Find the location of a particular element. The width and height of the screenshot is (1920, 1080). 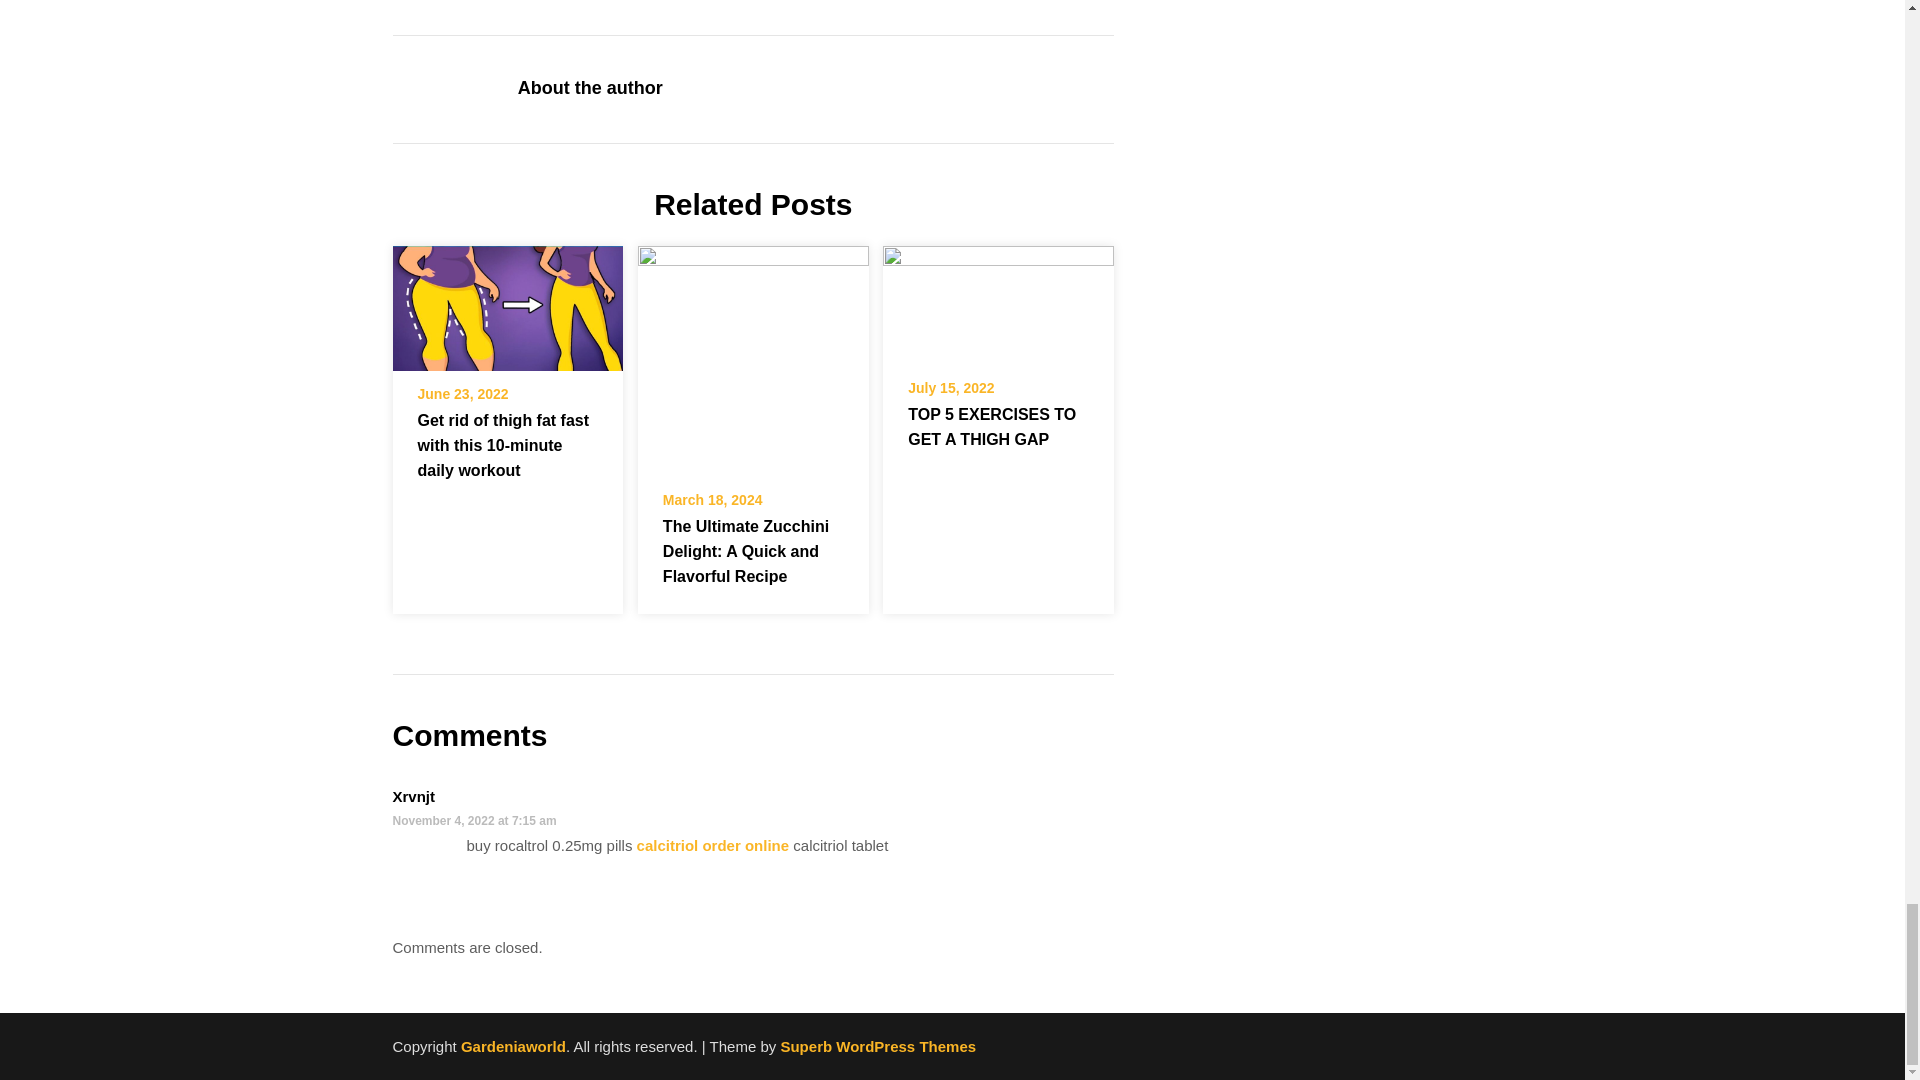

Gardeniaworld is located at coordinates (513, 1046).